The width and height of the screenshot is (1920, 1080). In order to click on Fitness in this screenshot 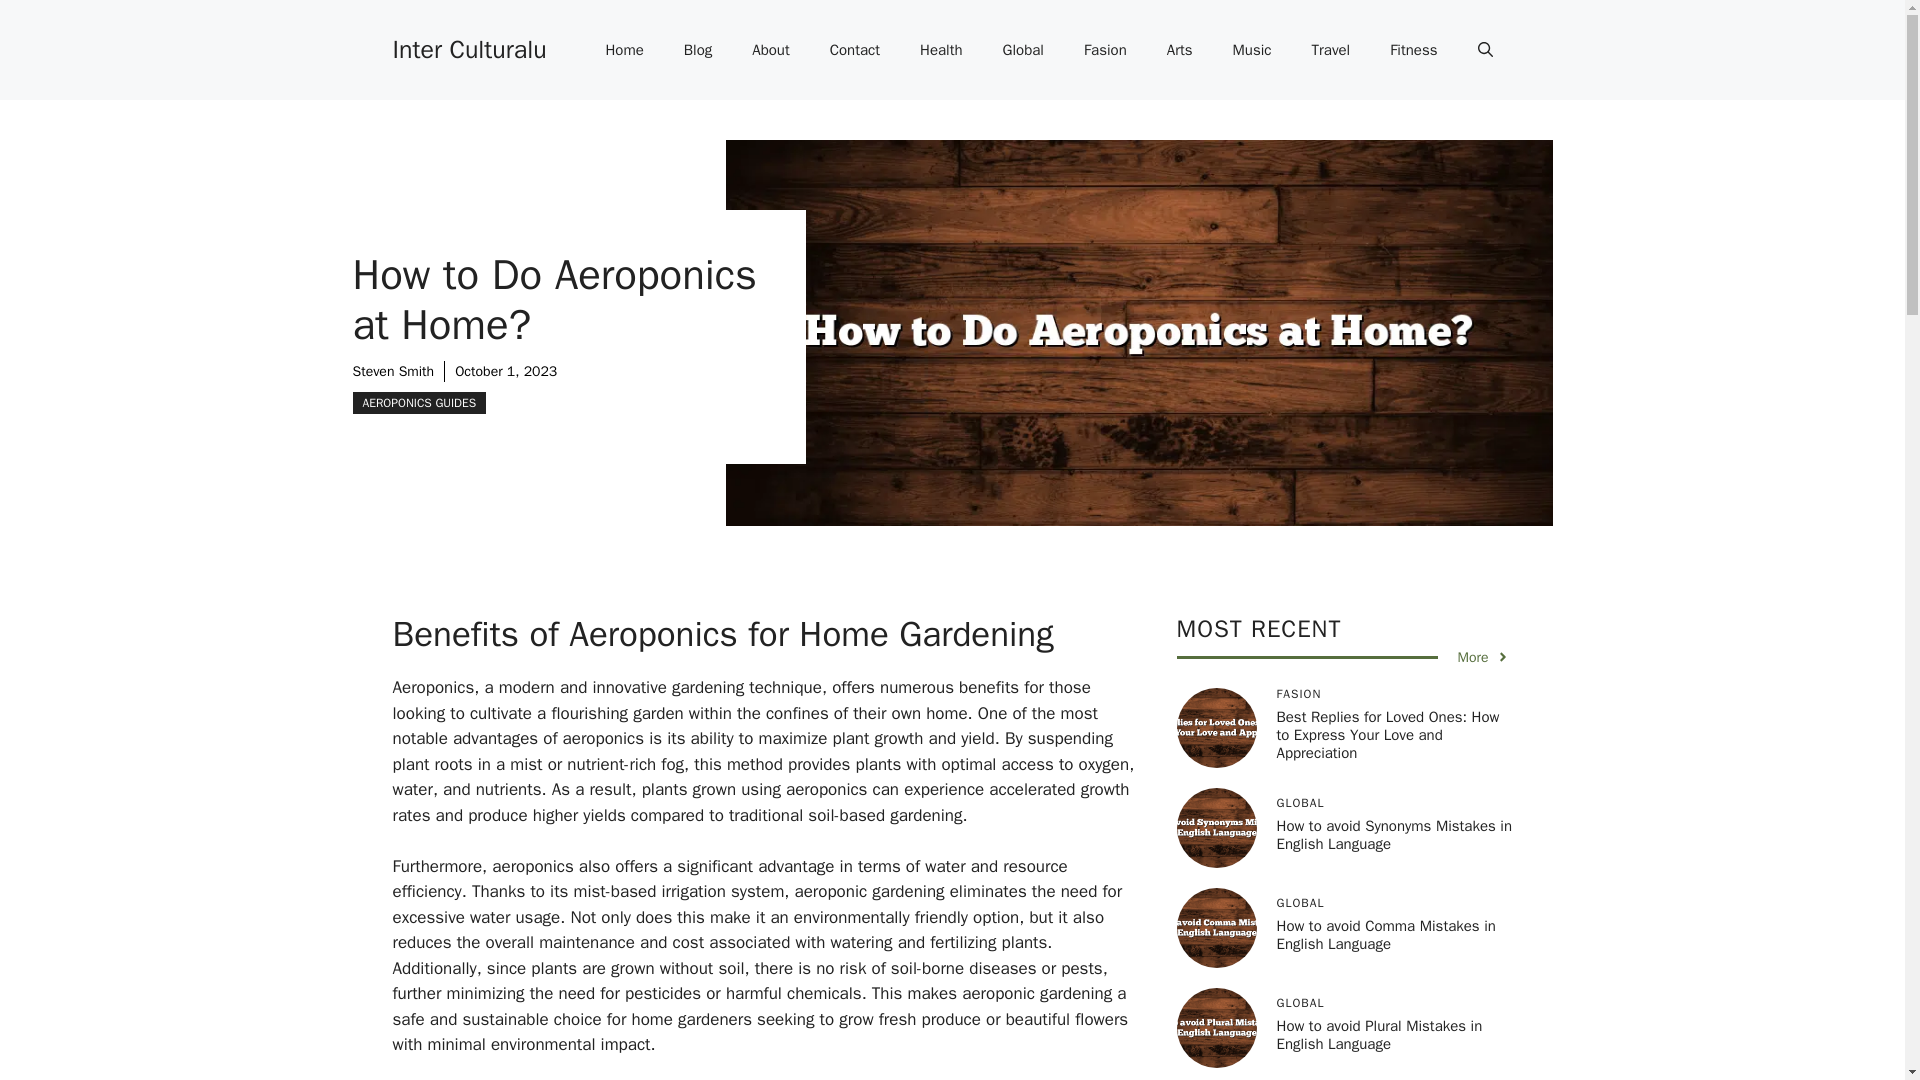, I will do `click(1414, 50)`.